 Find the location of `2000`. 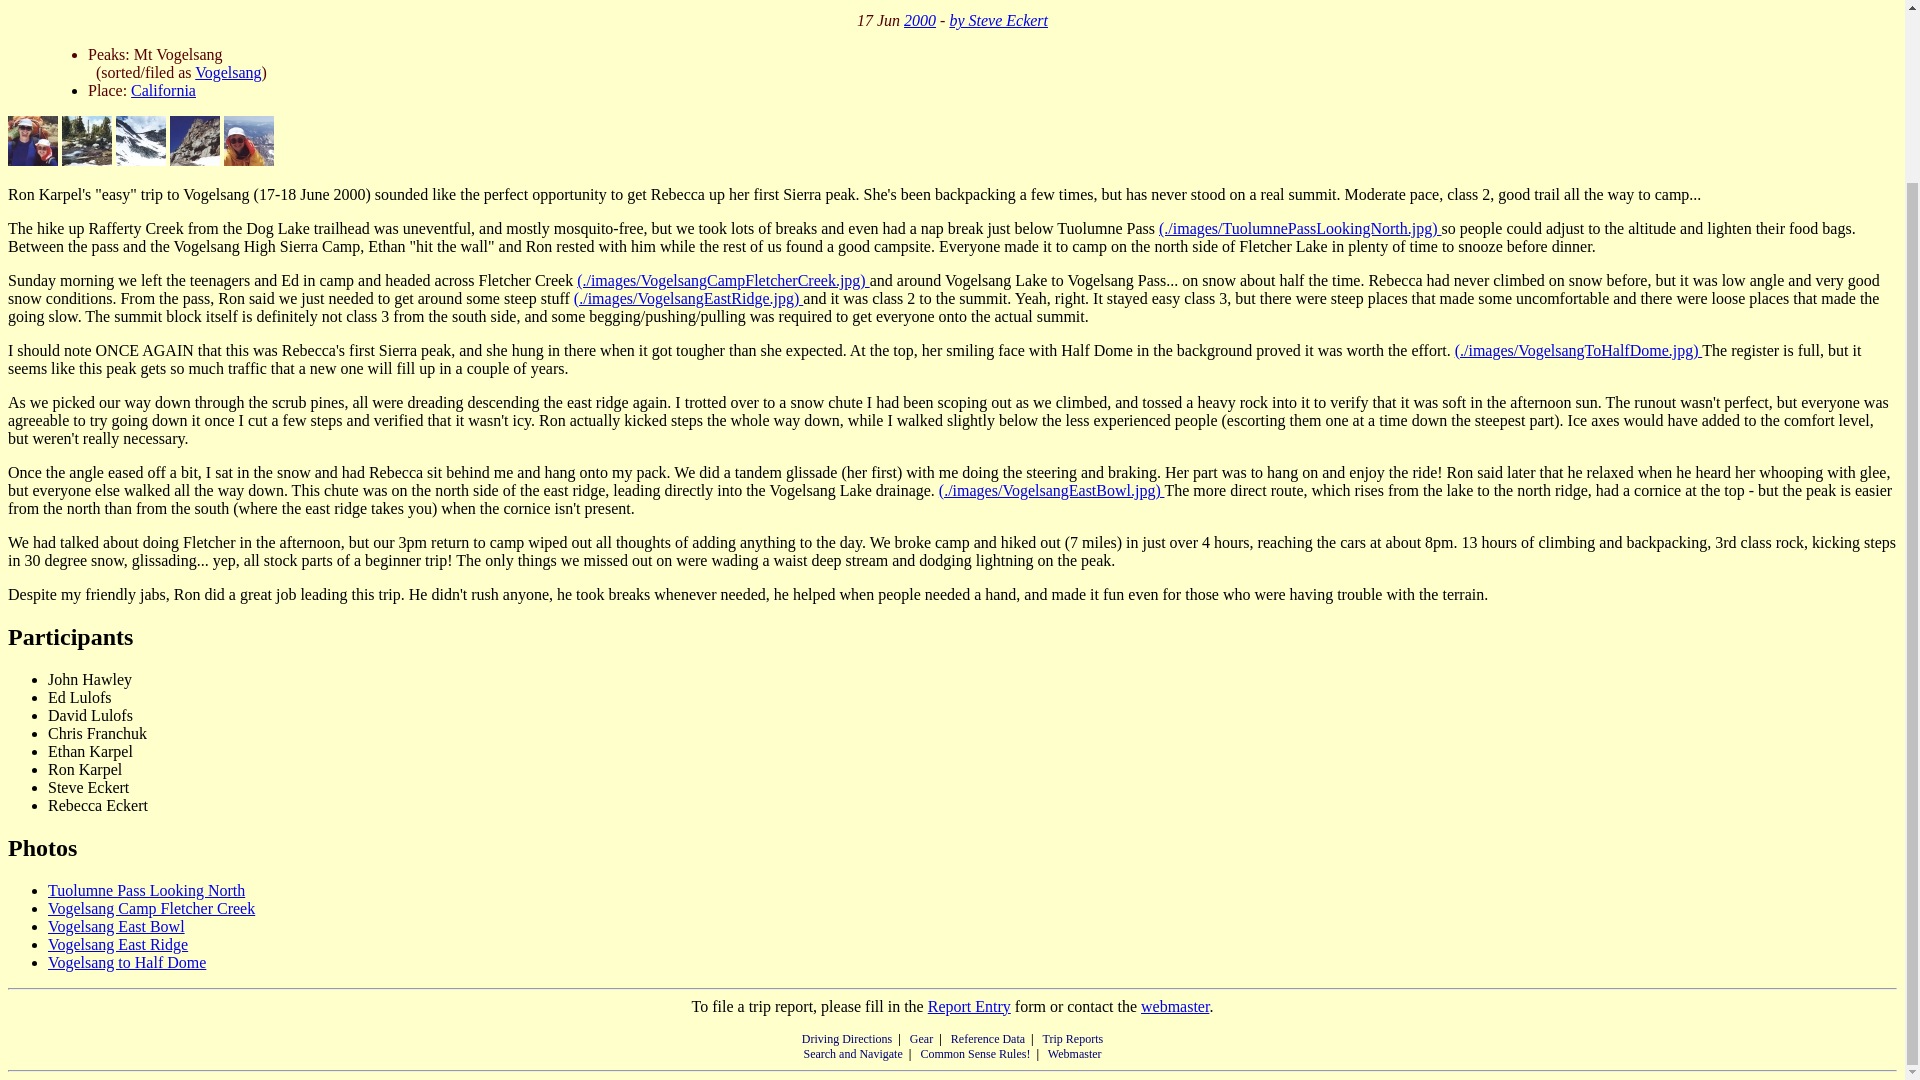

2000 is located at coordinates (920, 20).